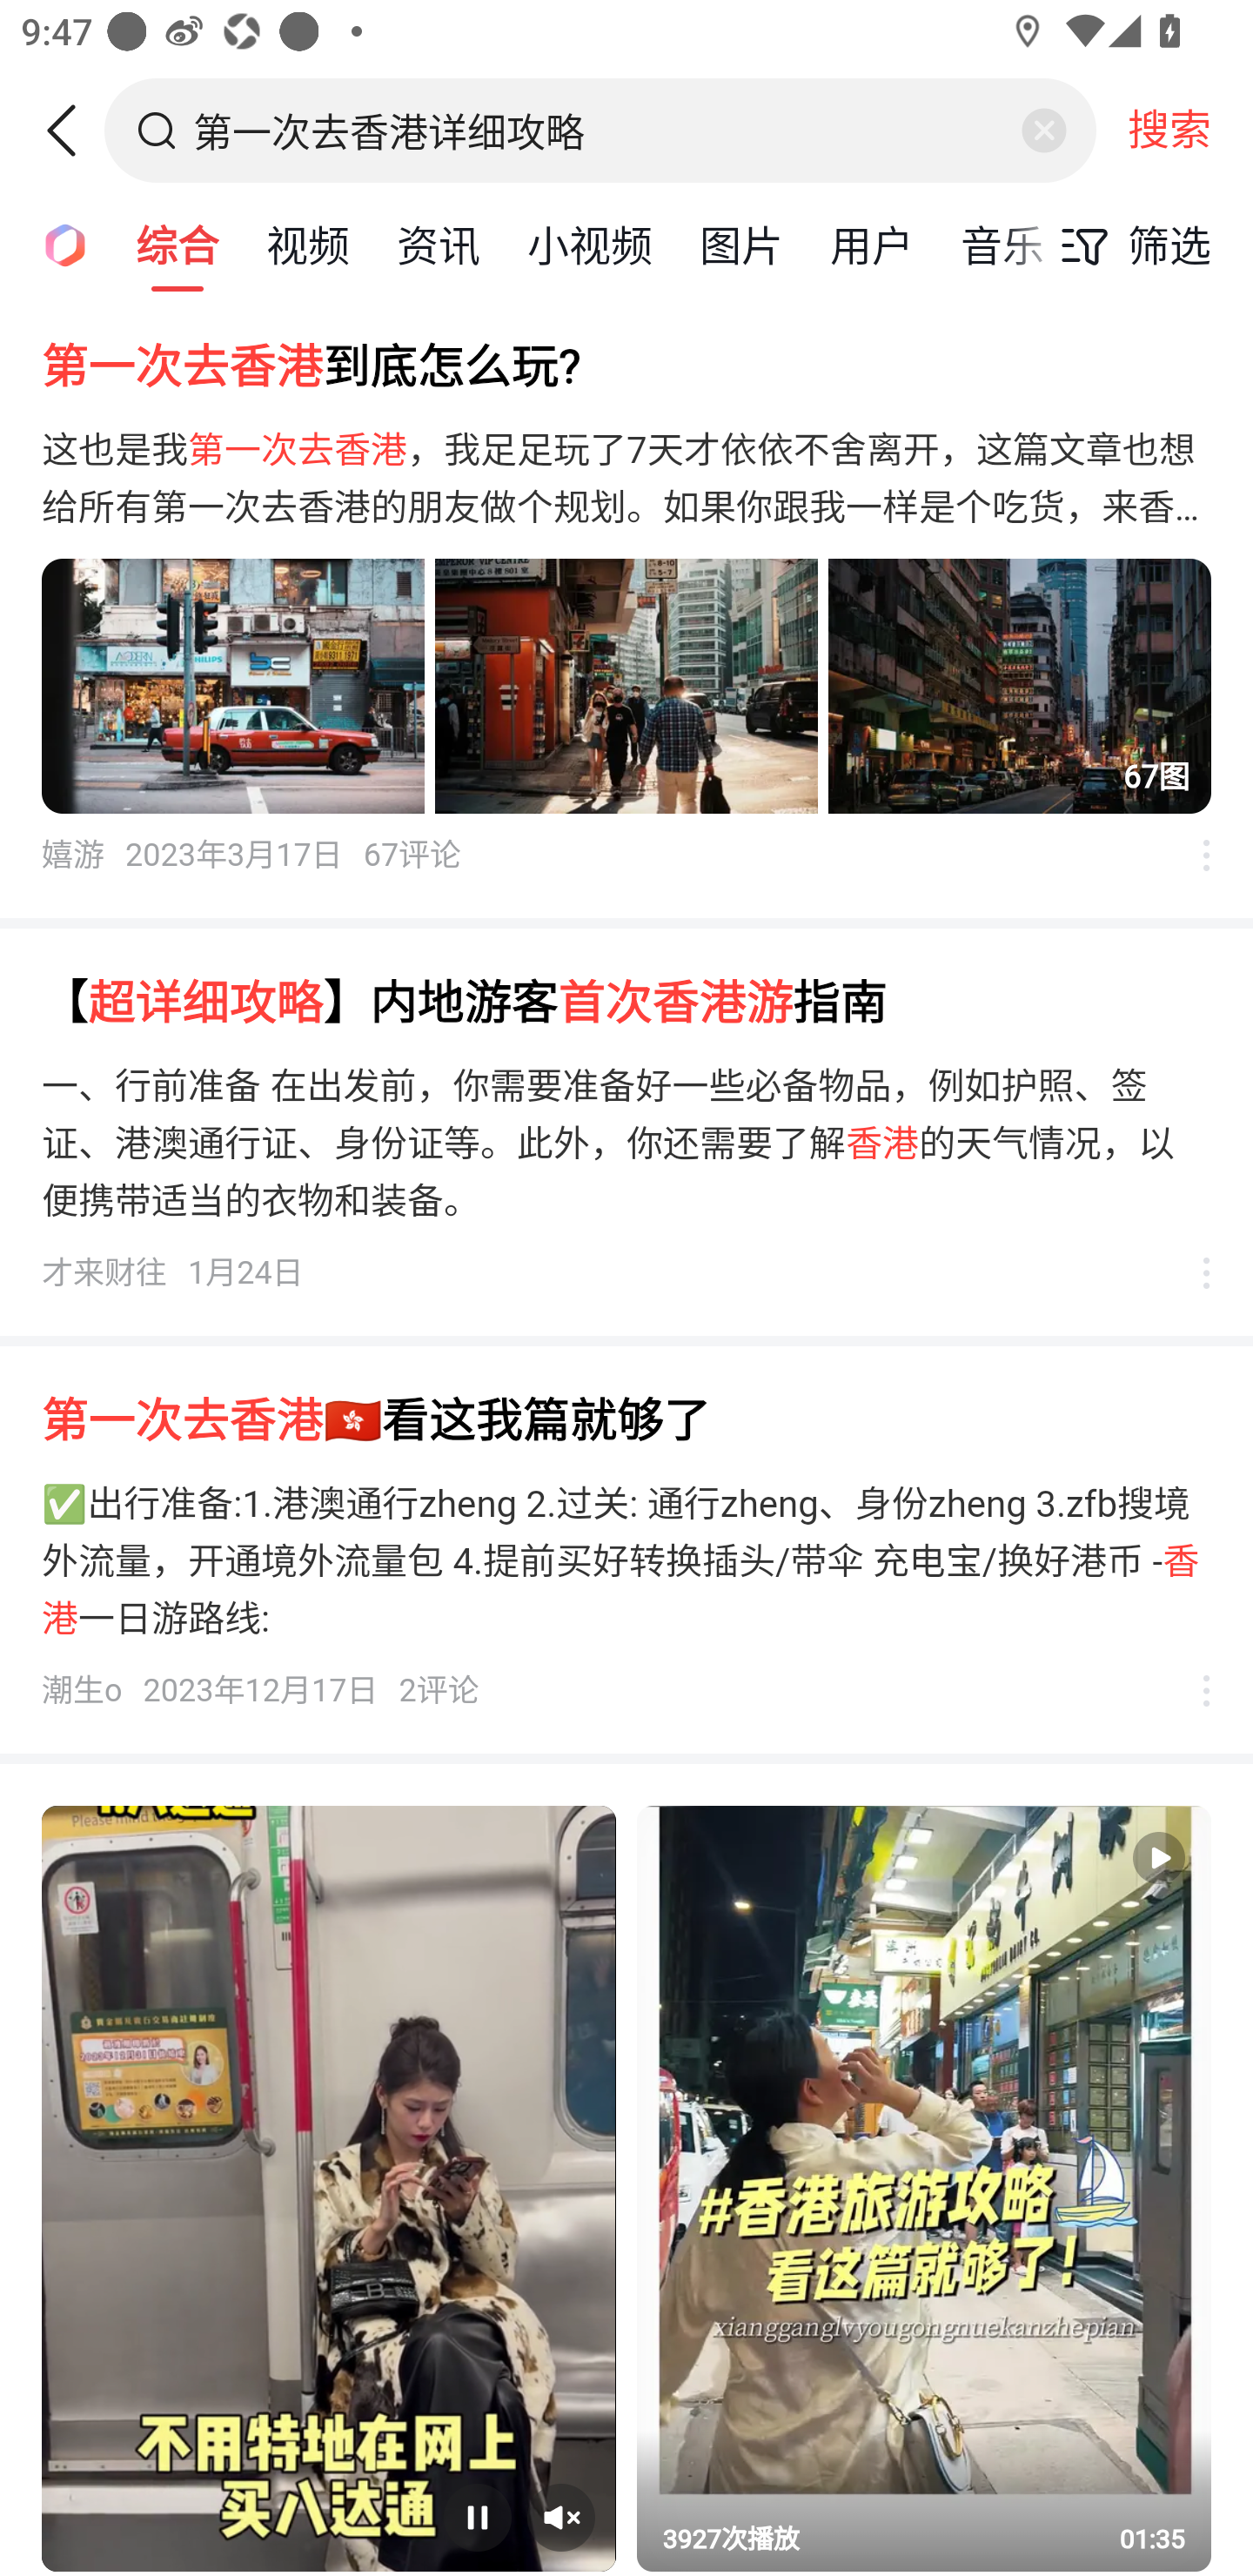  I want to click on 举报反馈, so click(1190, 1272).